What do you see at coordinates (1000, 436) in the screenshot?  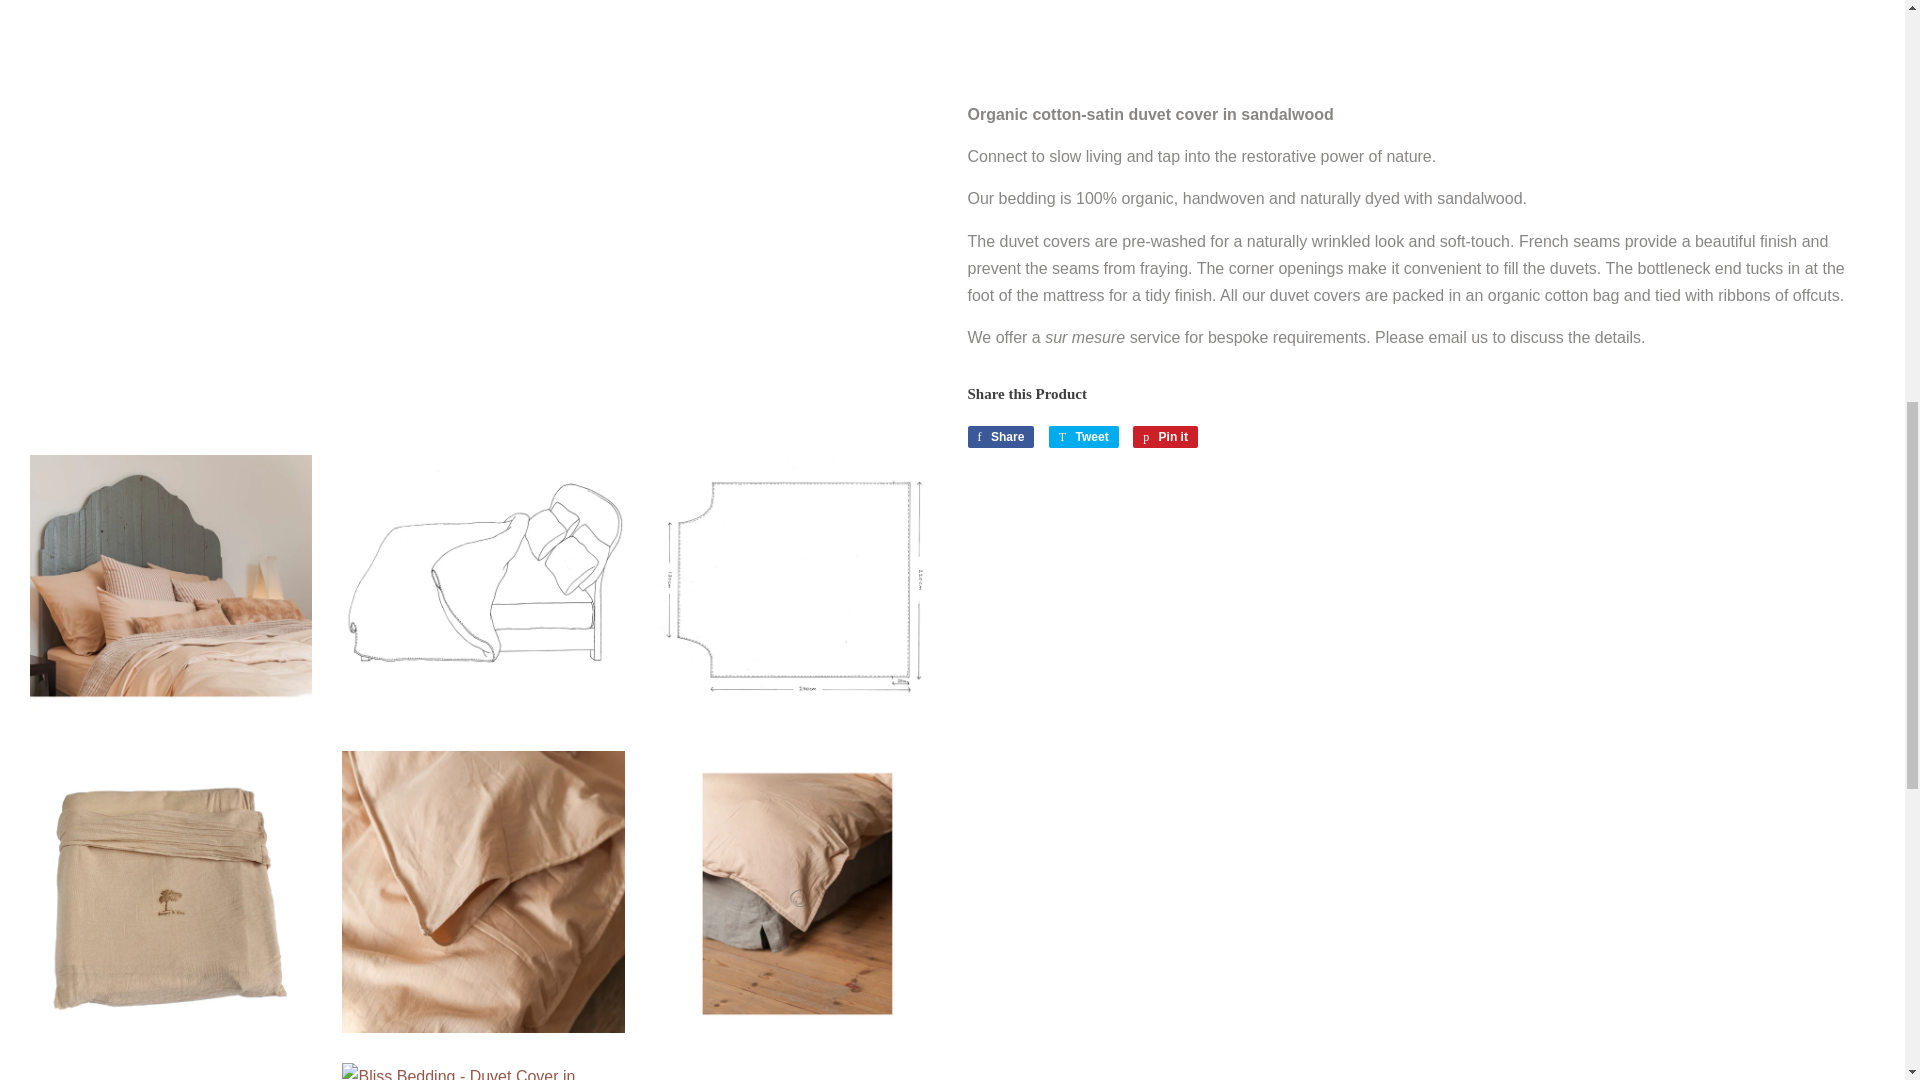 I see `Share on Facebook` at bounding box center [1000, 436].